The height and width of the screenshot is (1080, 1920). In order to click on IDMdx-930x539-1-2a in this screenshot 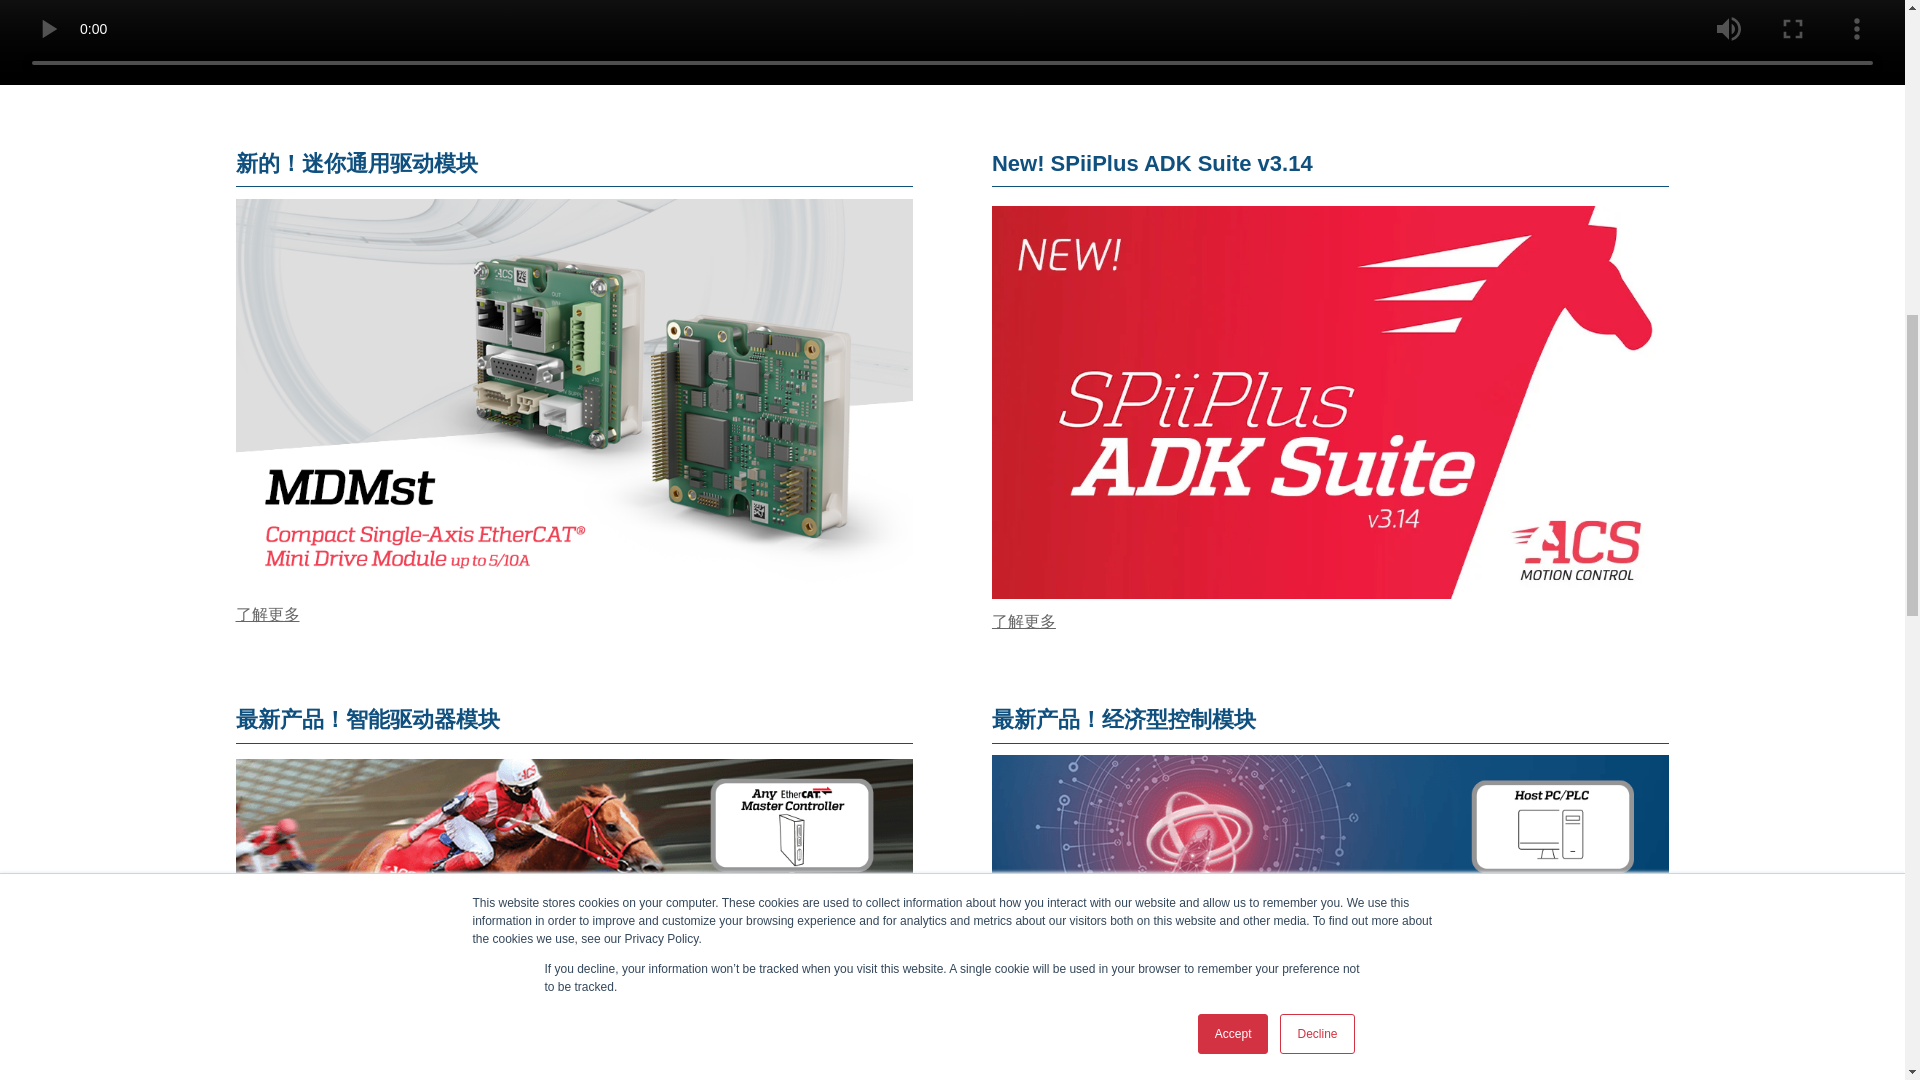, I will do `click(574, 920)`.